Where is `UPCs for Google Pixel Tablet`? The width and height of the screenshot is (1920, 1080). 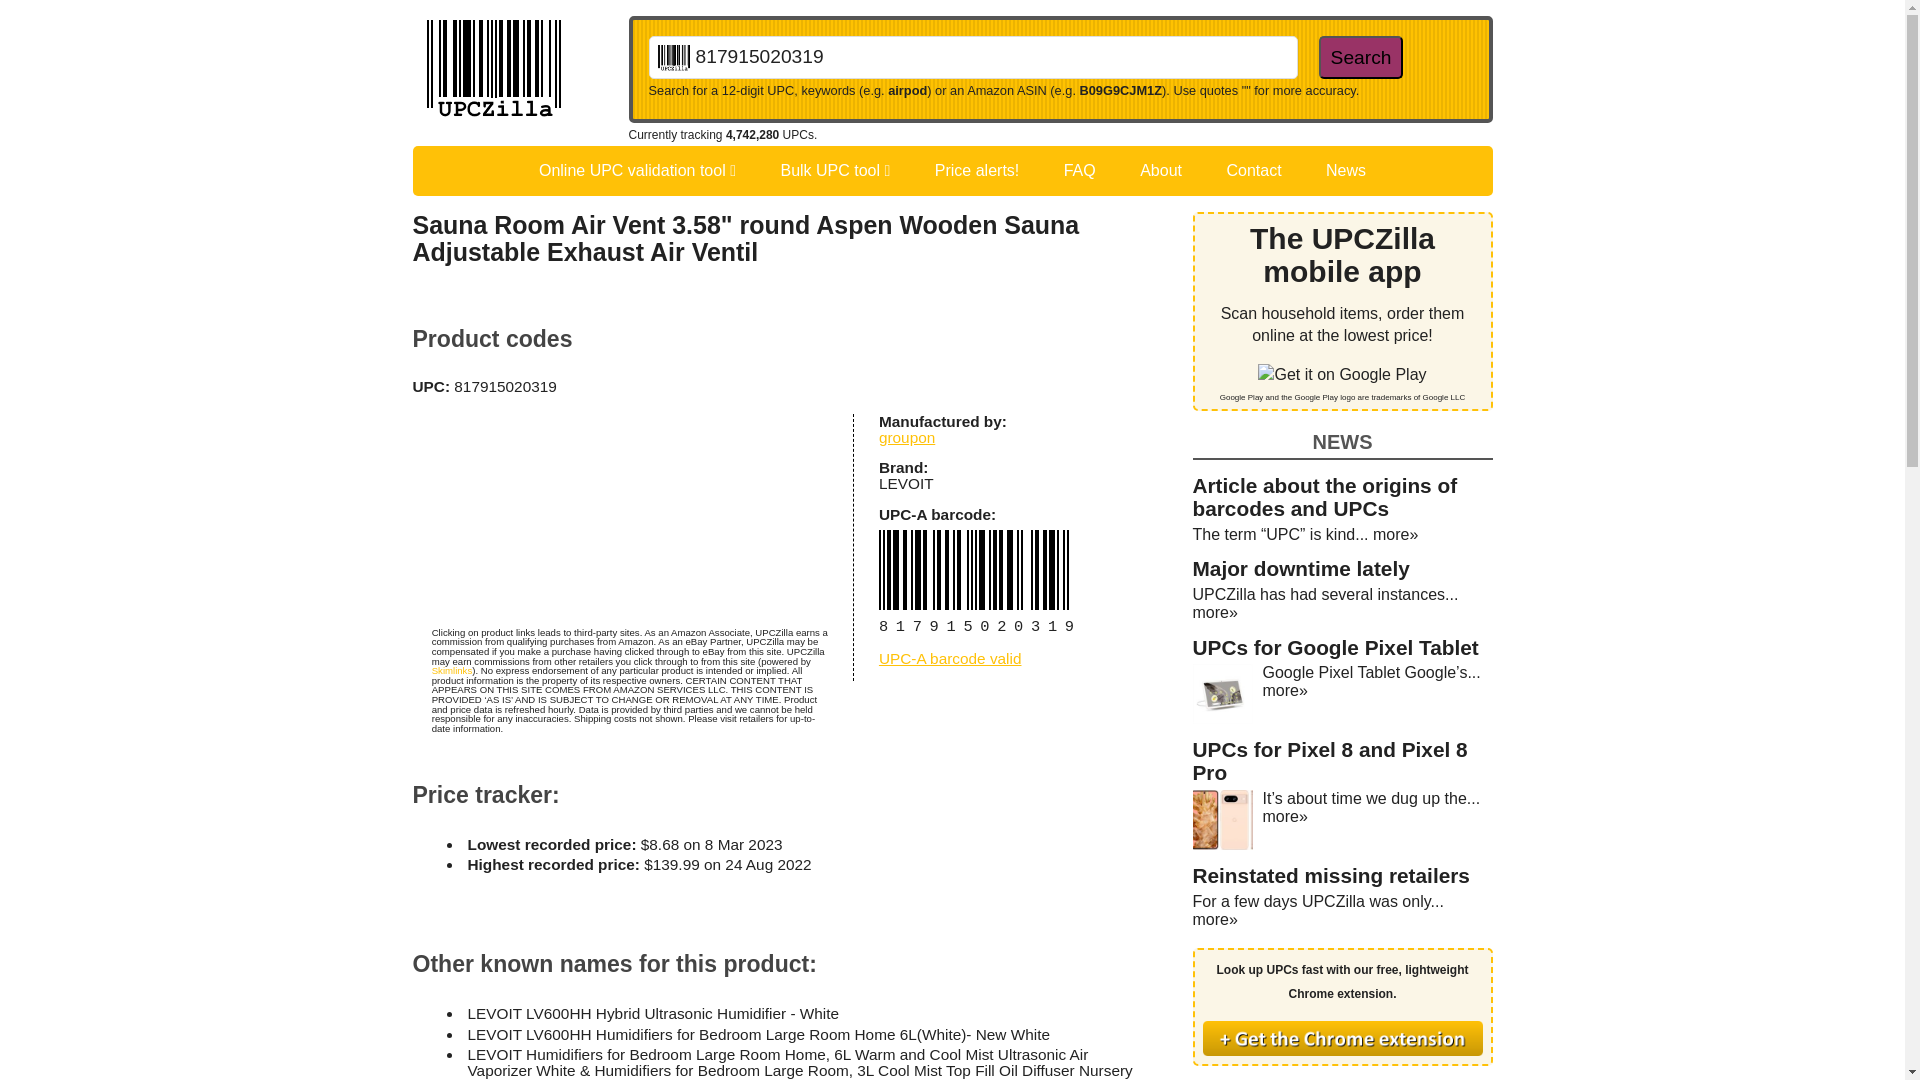
UPCs for Google Pixel Tablet is located at coordinates (1335, 647).